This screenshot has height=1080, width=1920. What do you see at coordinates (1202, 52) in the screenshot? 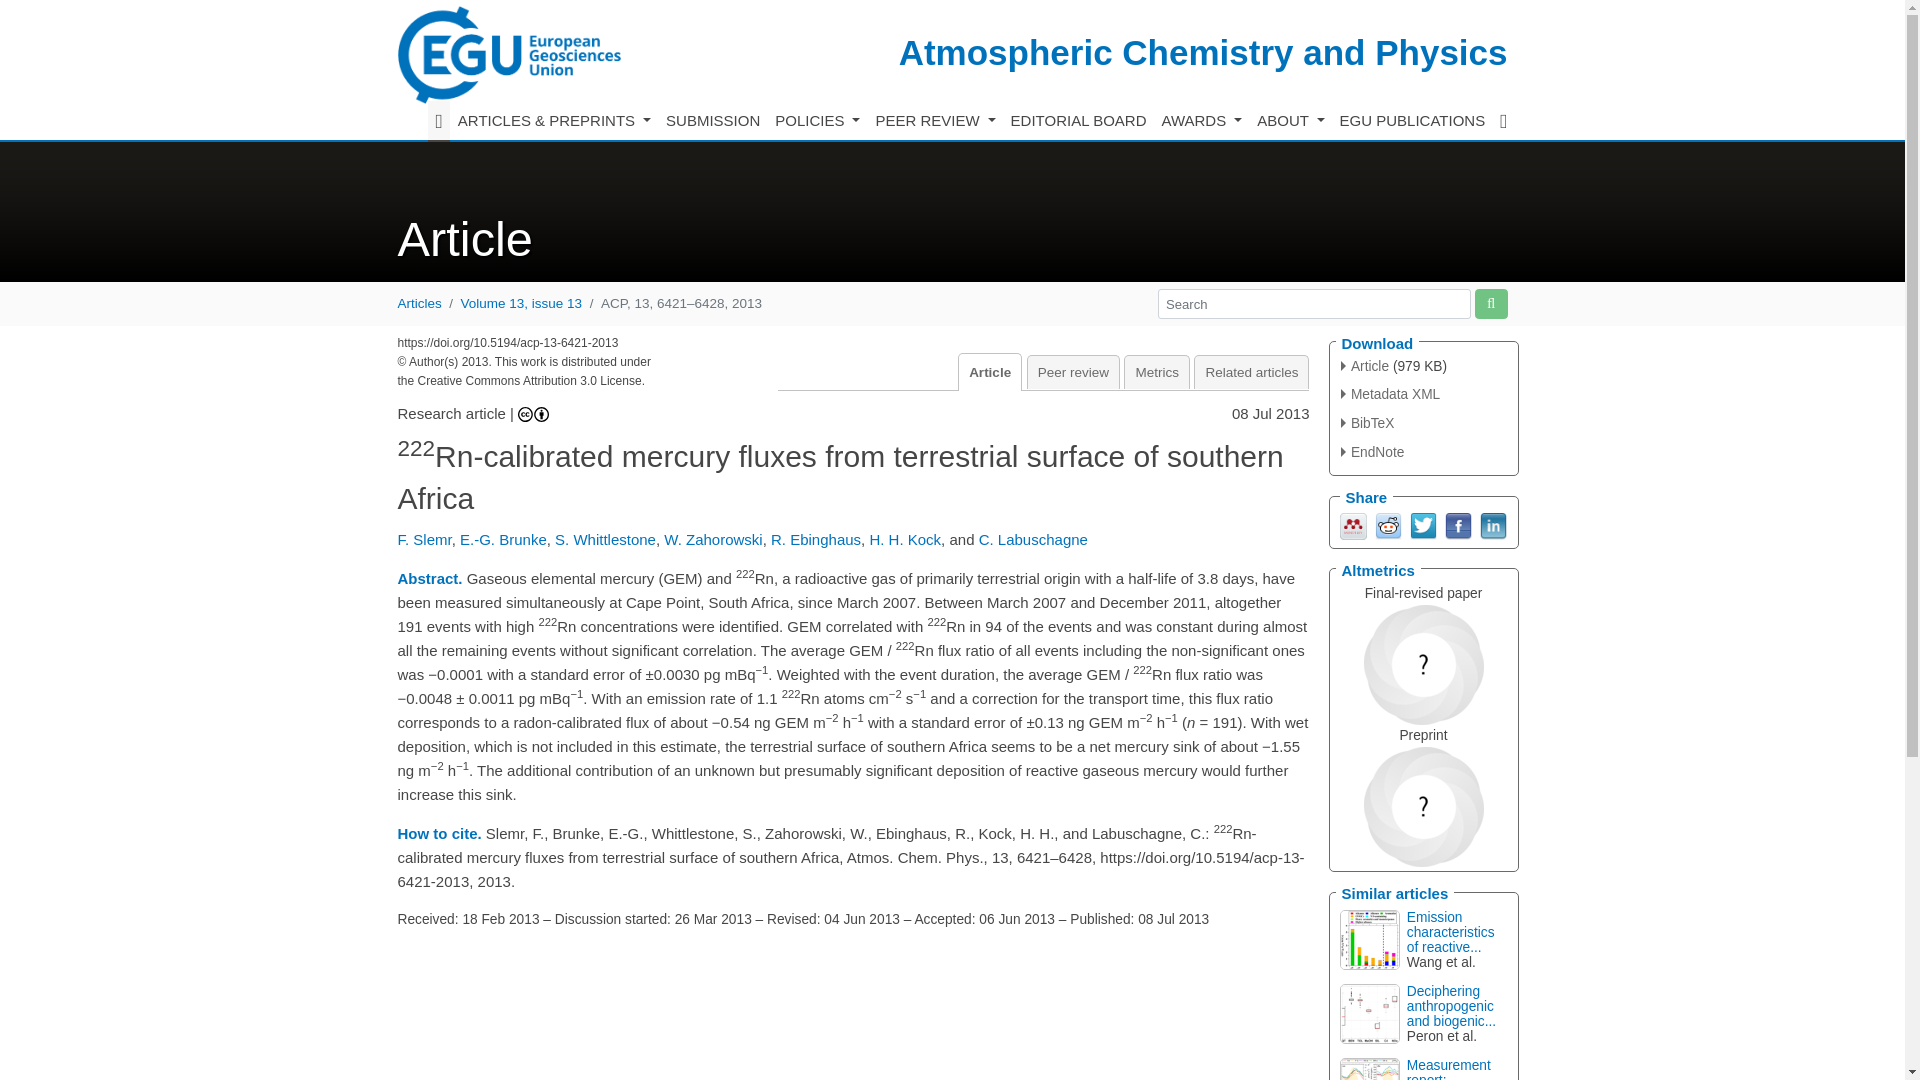
I see `Atmospheric Chemistry and Physics` at bounding box center [1202, 52].